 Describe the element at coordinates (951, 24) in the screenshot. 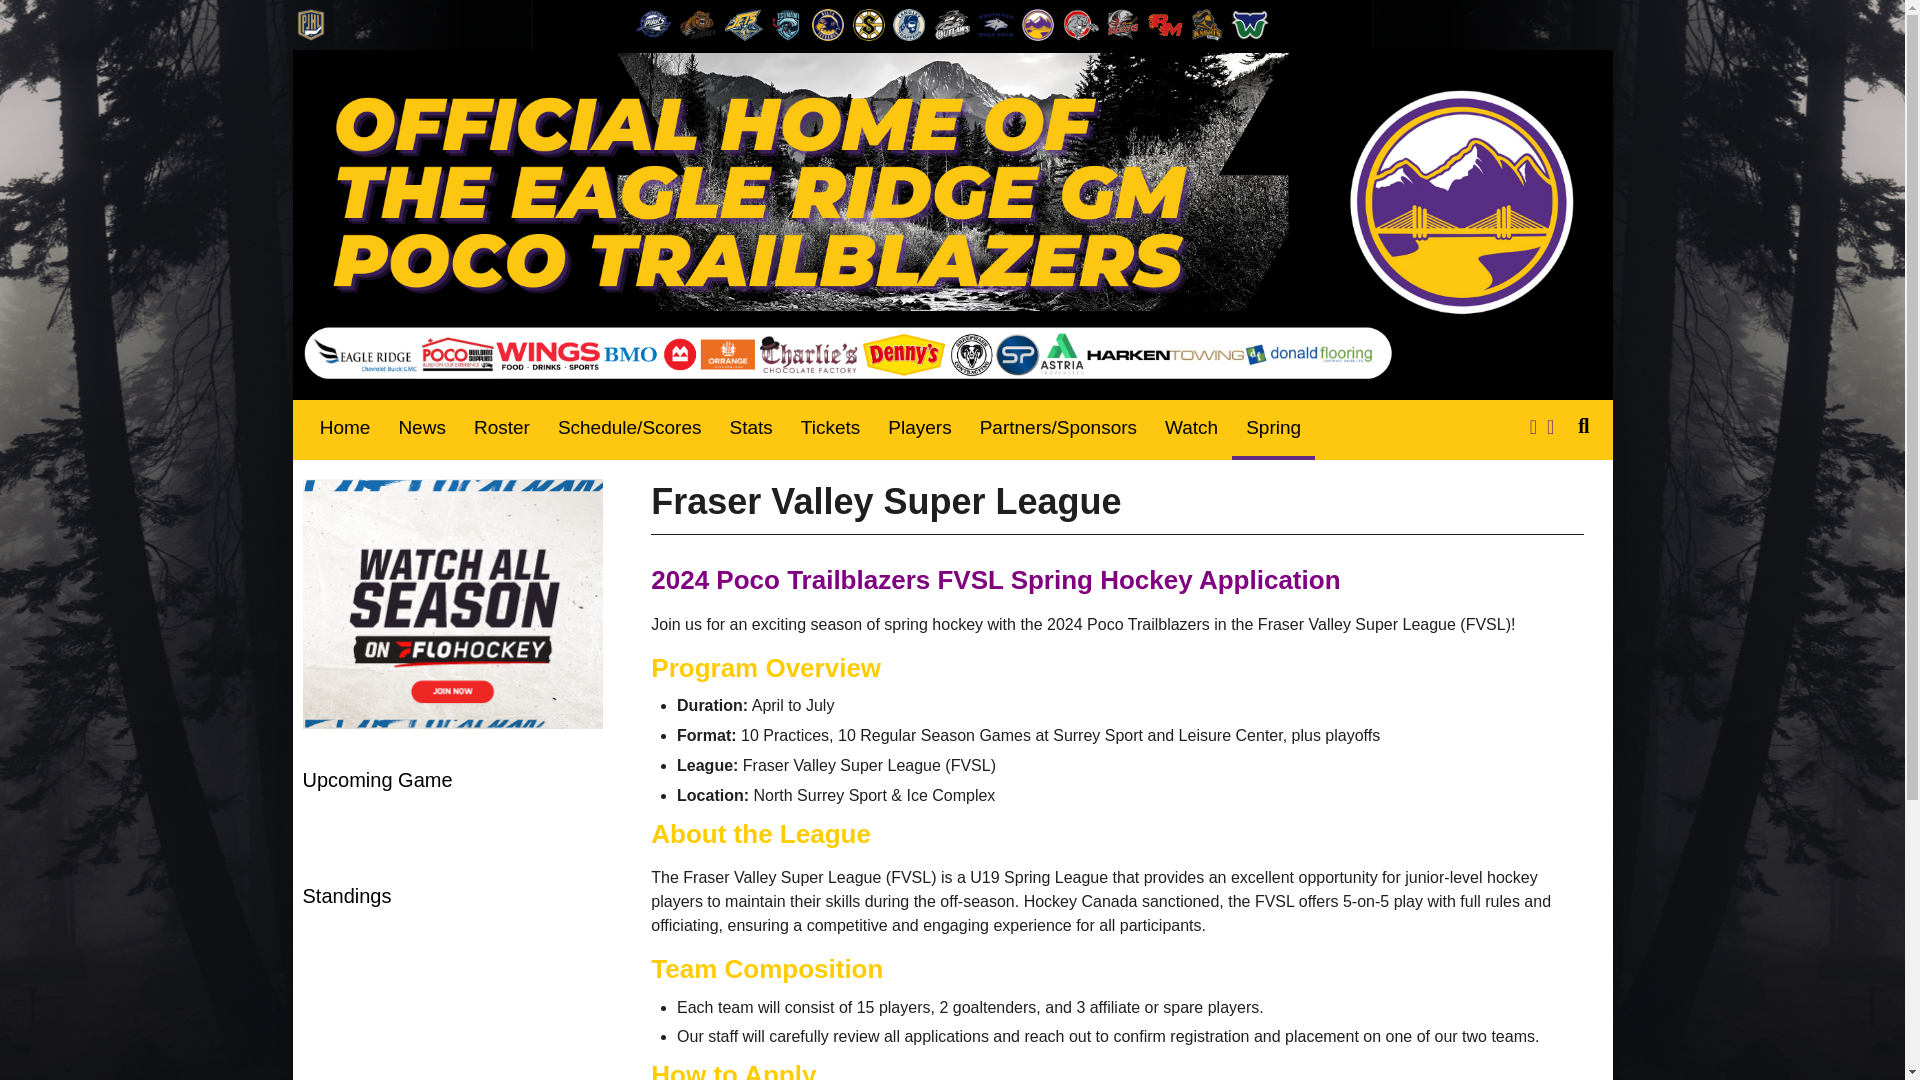

I see `Mission City Outlaws` at that location.